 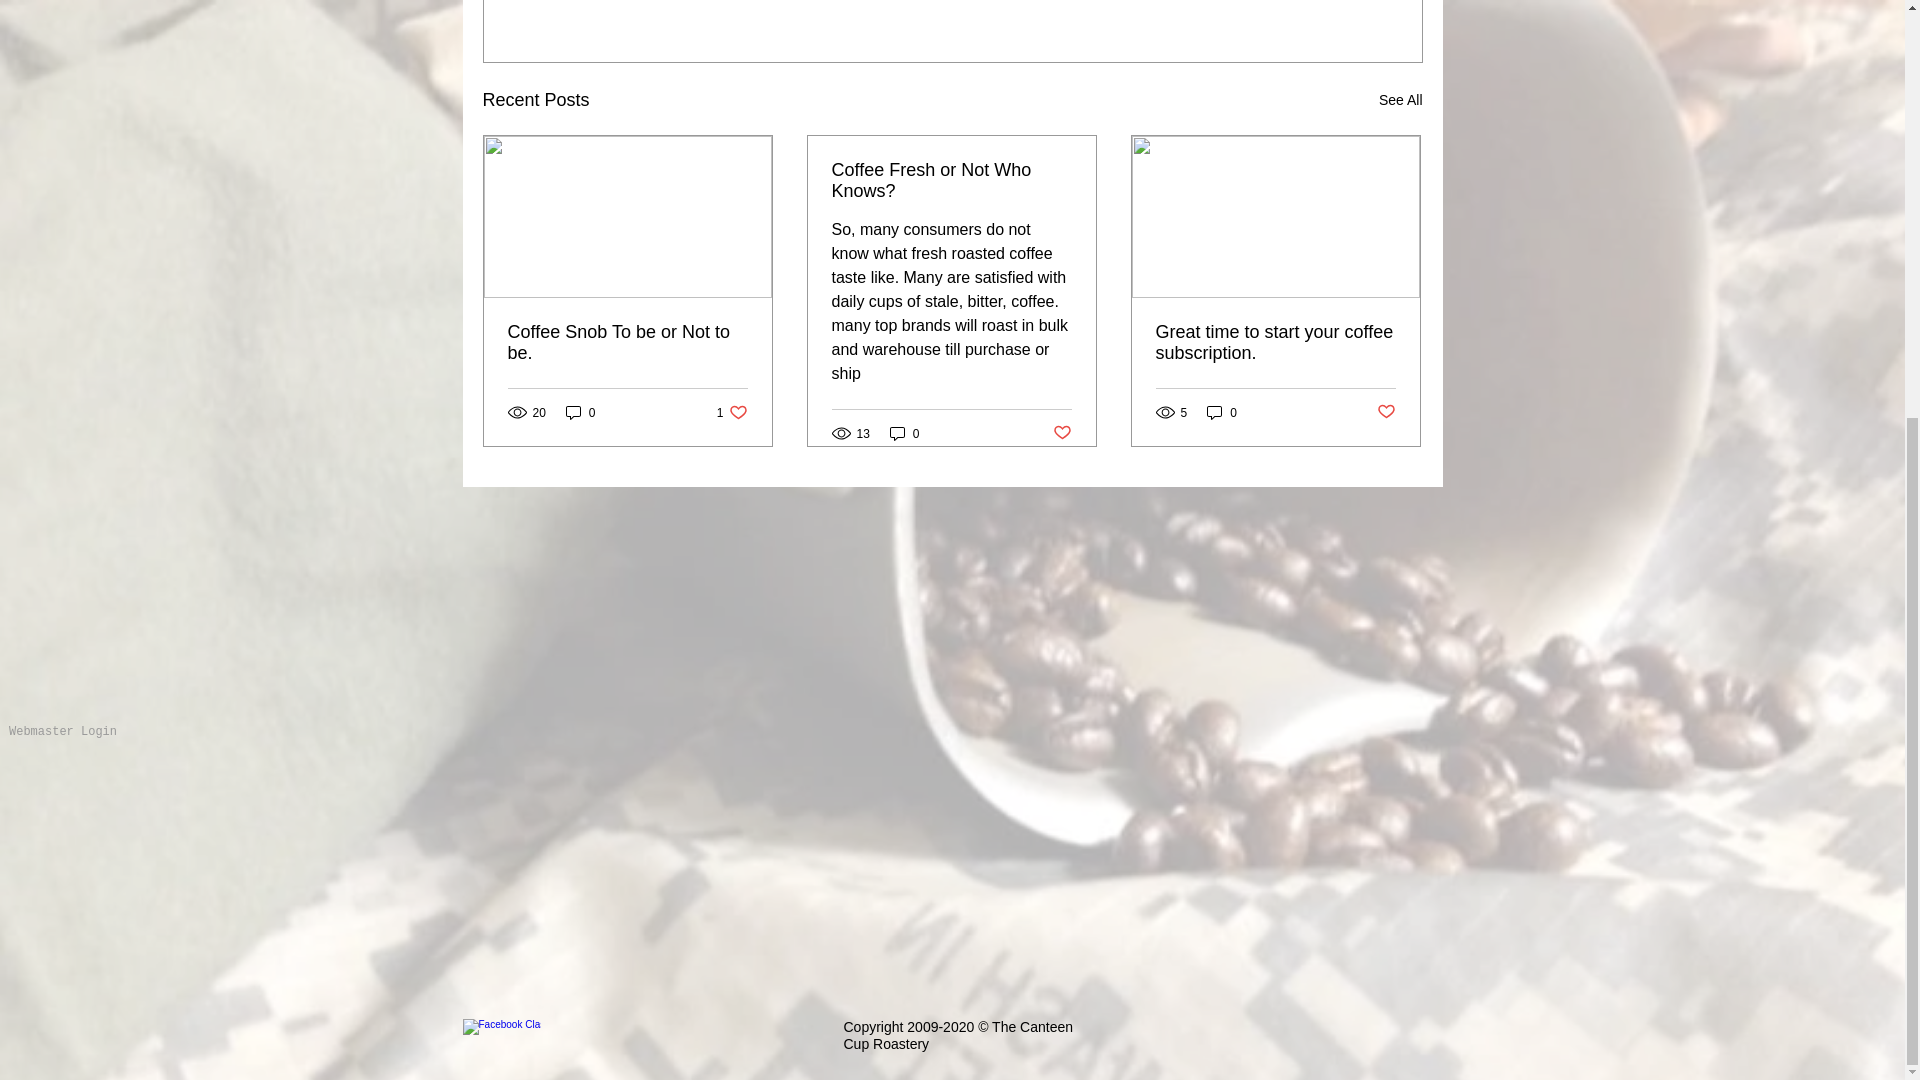 I want to click on 0, so click(x=580, y=412).